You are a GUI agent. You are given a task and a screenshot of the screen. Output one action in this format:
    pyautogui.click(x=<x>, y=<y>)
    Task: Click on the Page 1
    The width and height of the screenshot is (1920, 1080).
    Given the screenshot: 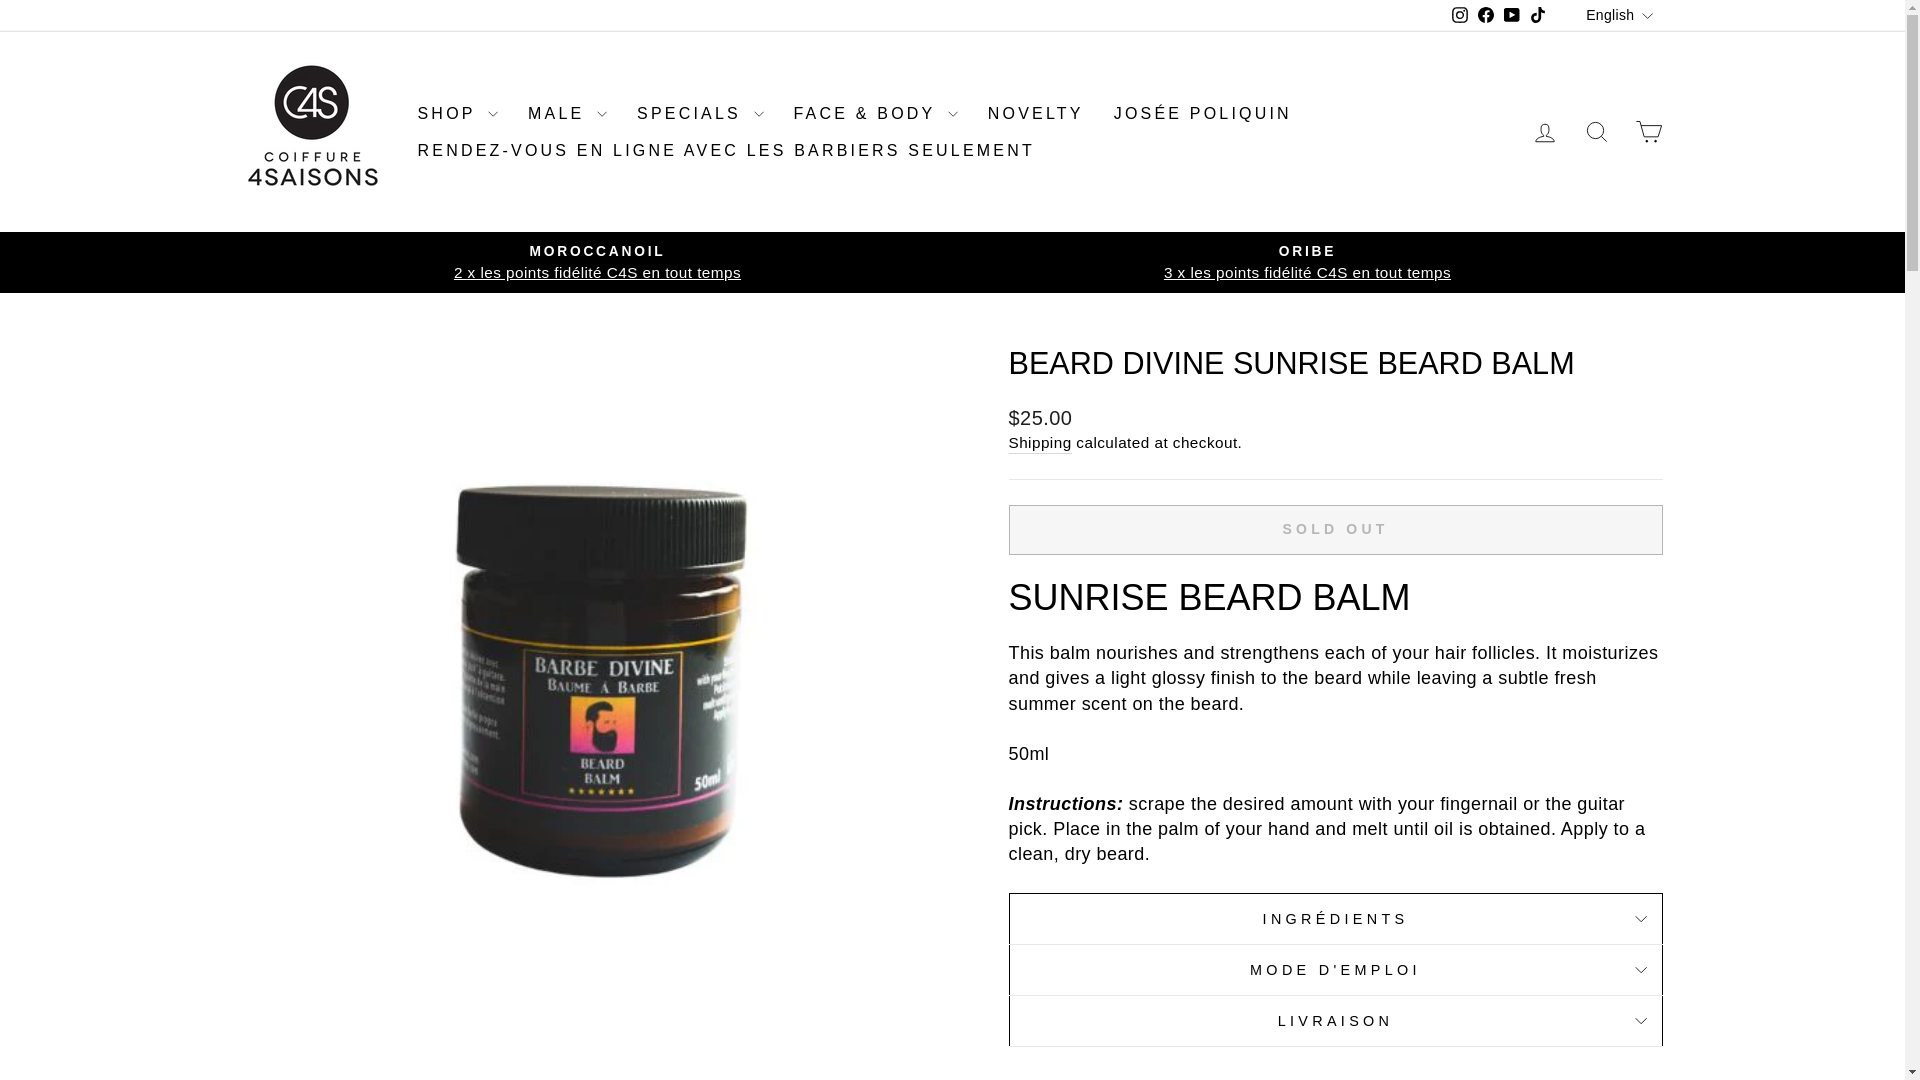 What is the action you would take?
    pyautogui.click(x=1335, y=754)
    